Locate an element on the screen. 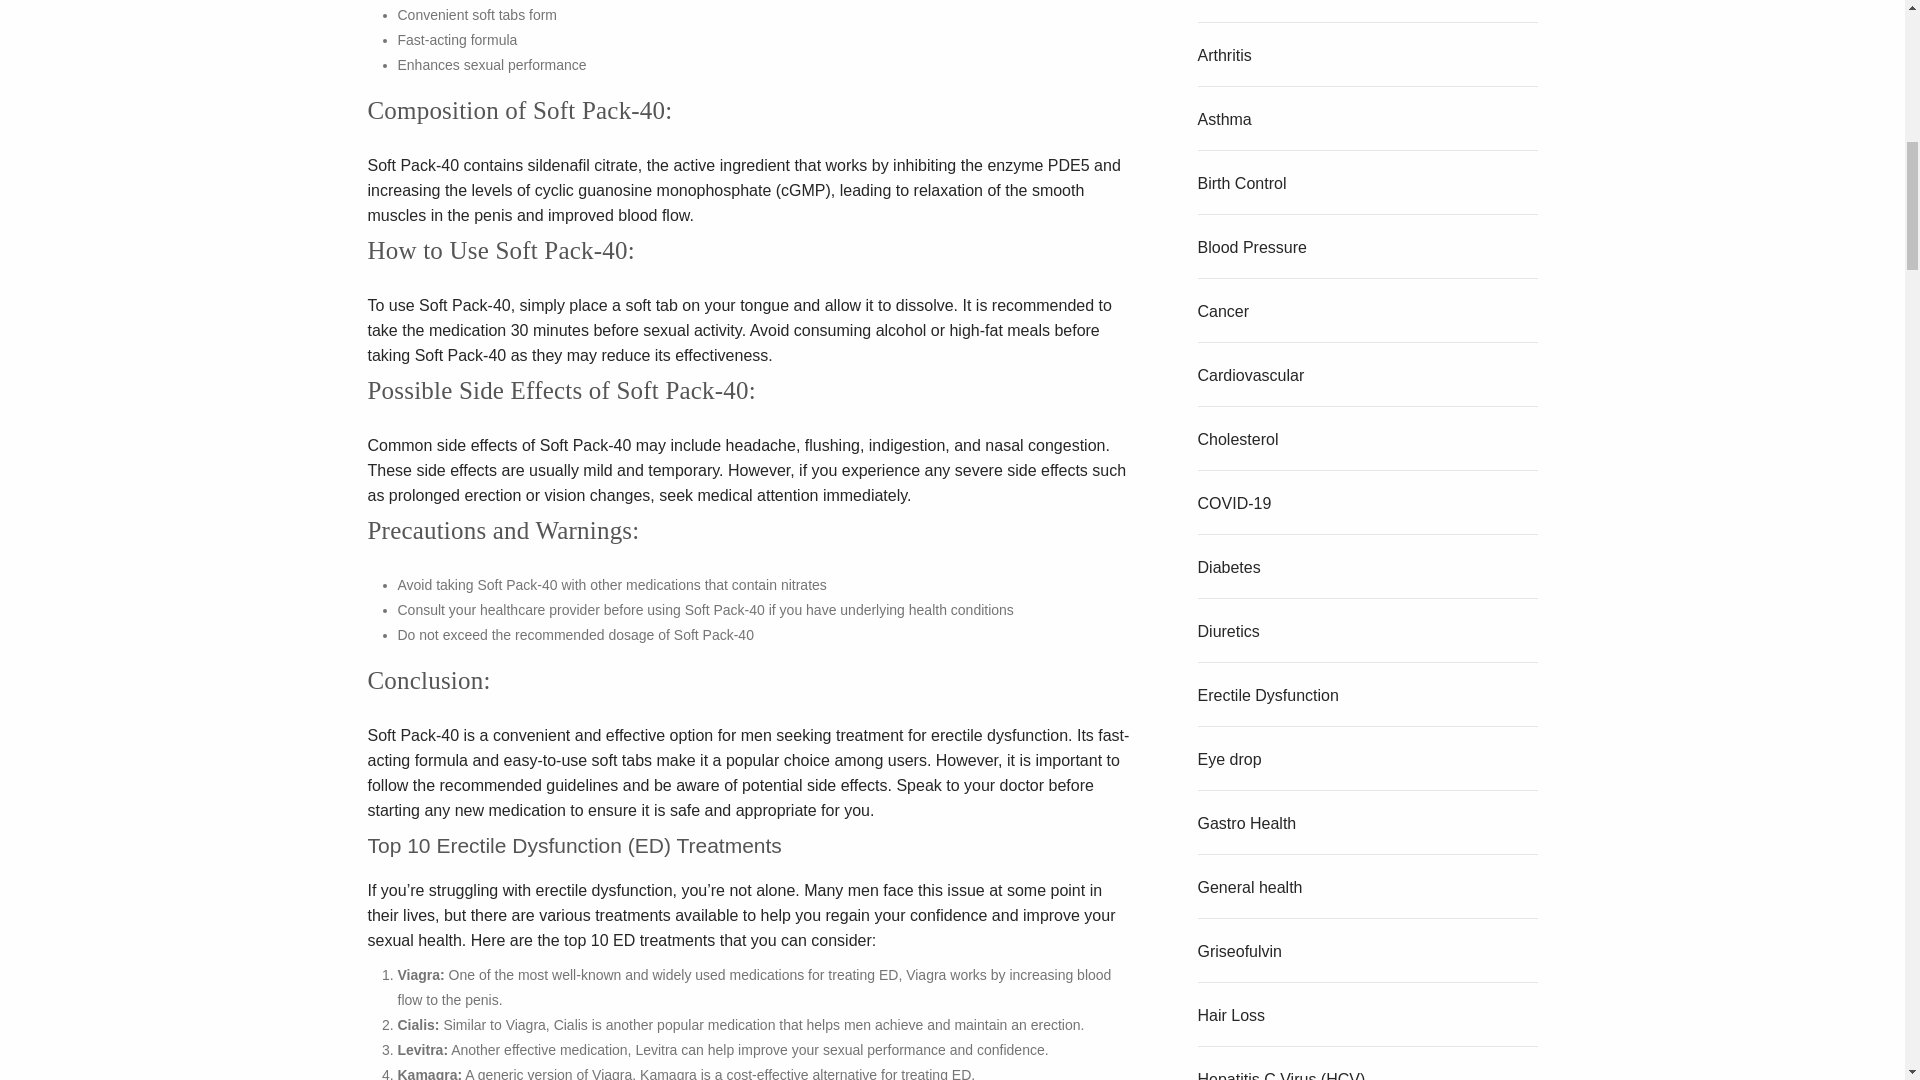 Image resolution: width=1920 pixels, height=1080 pixels. Eye drop is located at coordinates (1230, 758).